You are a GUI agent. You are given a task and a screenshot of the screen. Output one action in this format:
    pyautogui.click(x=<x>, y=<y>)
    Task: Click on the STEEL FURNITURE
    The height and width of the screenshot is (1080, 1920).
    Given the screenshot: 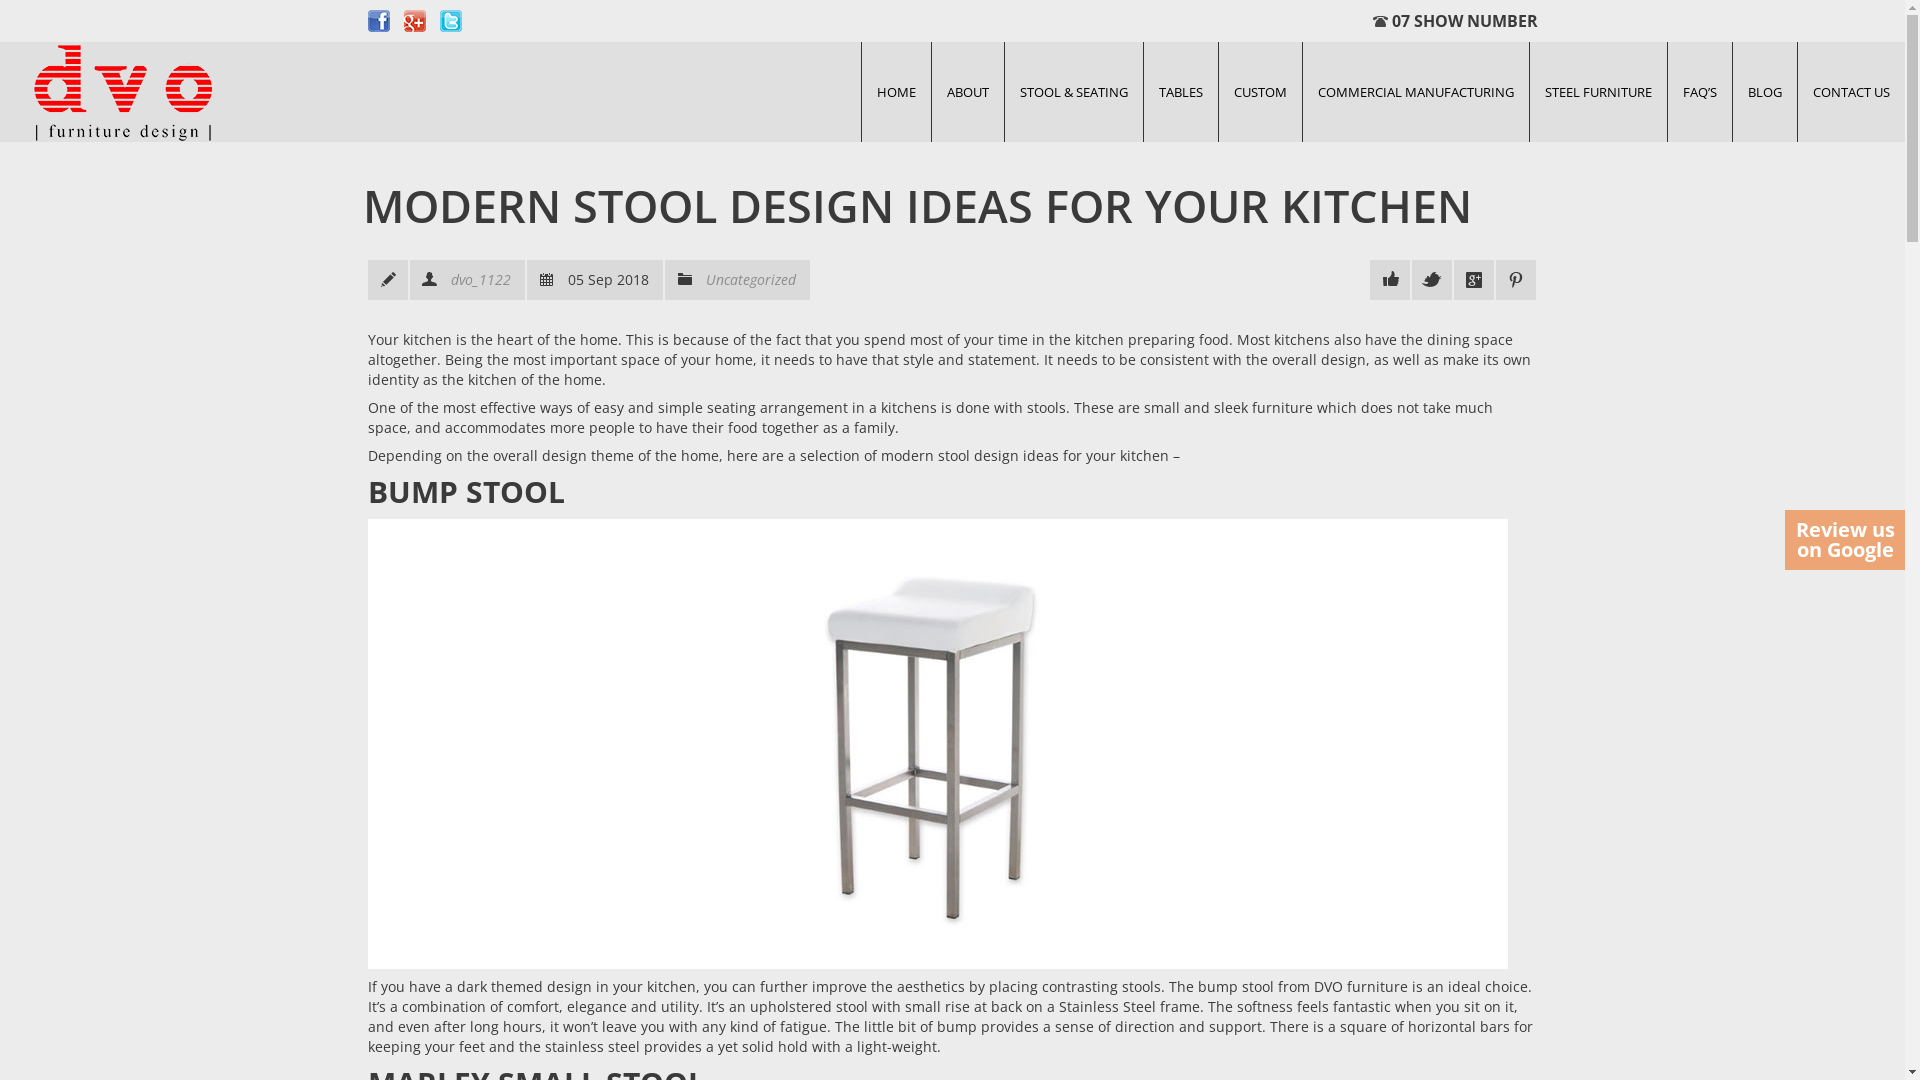 What is the action you would take?
    pyautogui.click(x=1598, y=92)
    